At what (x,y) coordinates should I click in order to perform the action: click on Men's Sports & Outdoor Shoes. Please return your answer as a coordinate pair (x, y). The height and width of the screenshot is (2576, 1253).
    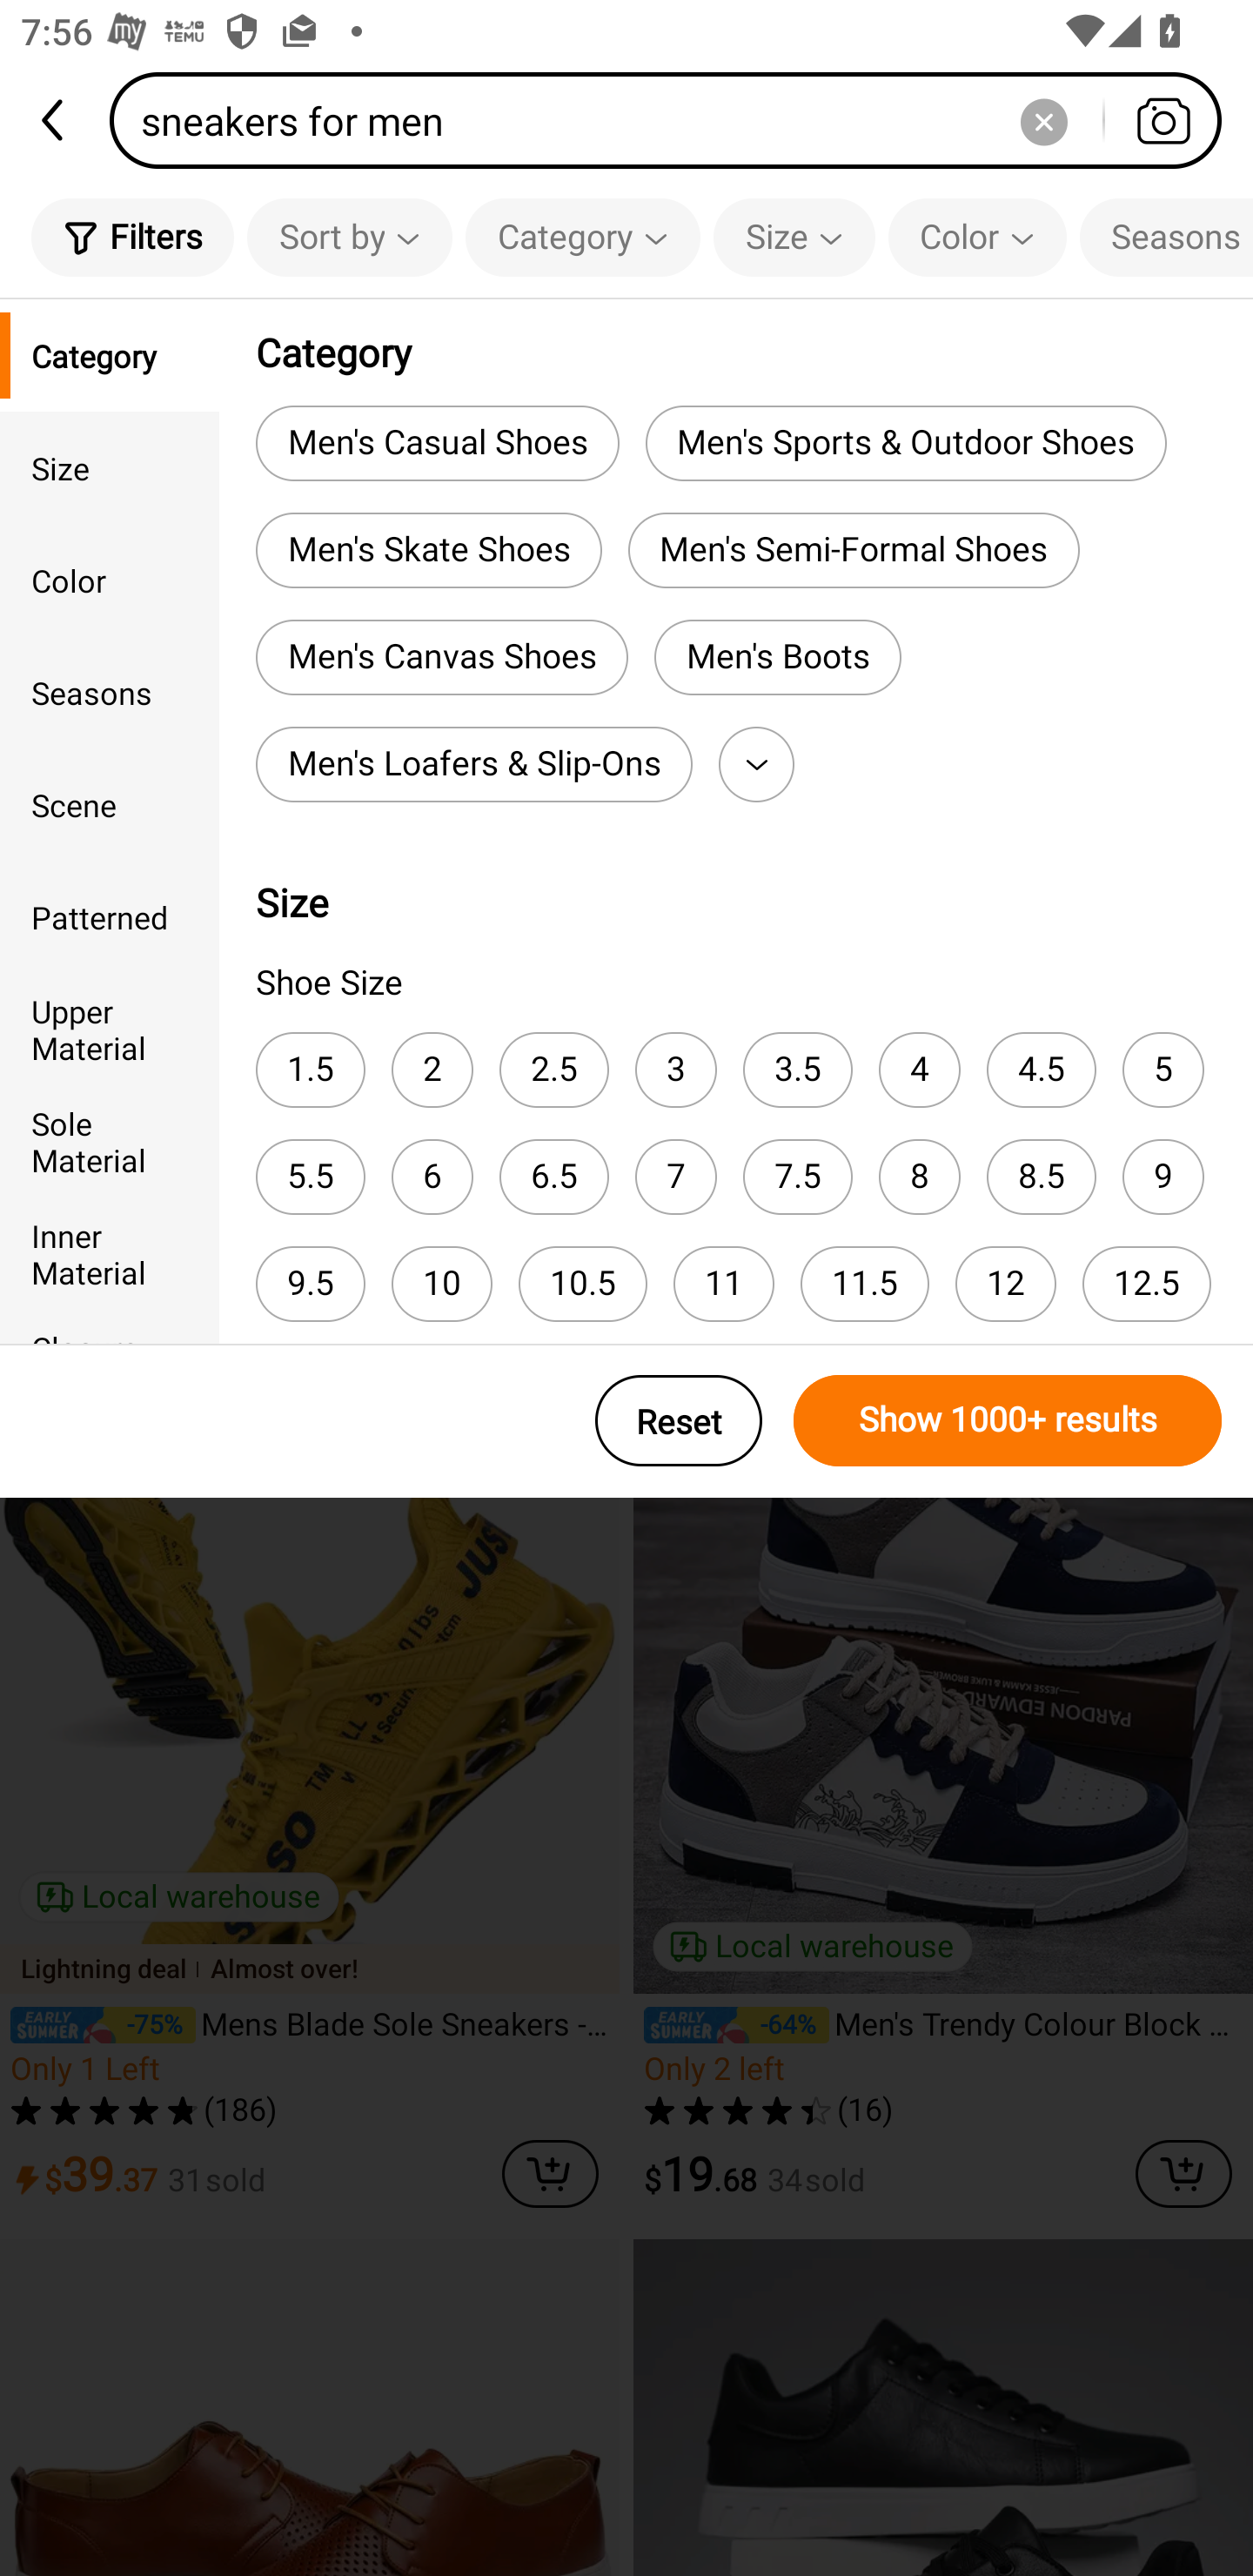
    Looking at the image, I should click on (905, 442).